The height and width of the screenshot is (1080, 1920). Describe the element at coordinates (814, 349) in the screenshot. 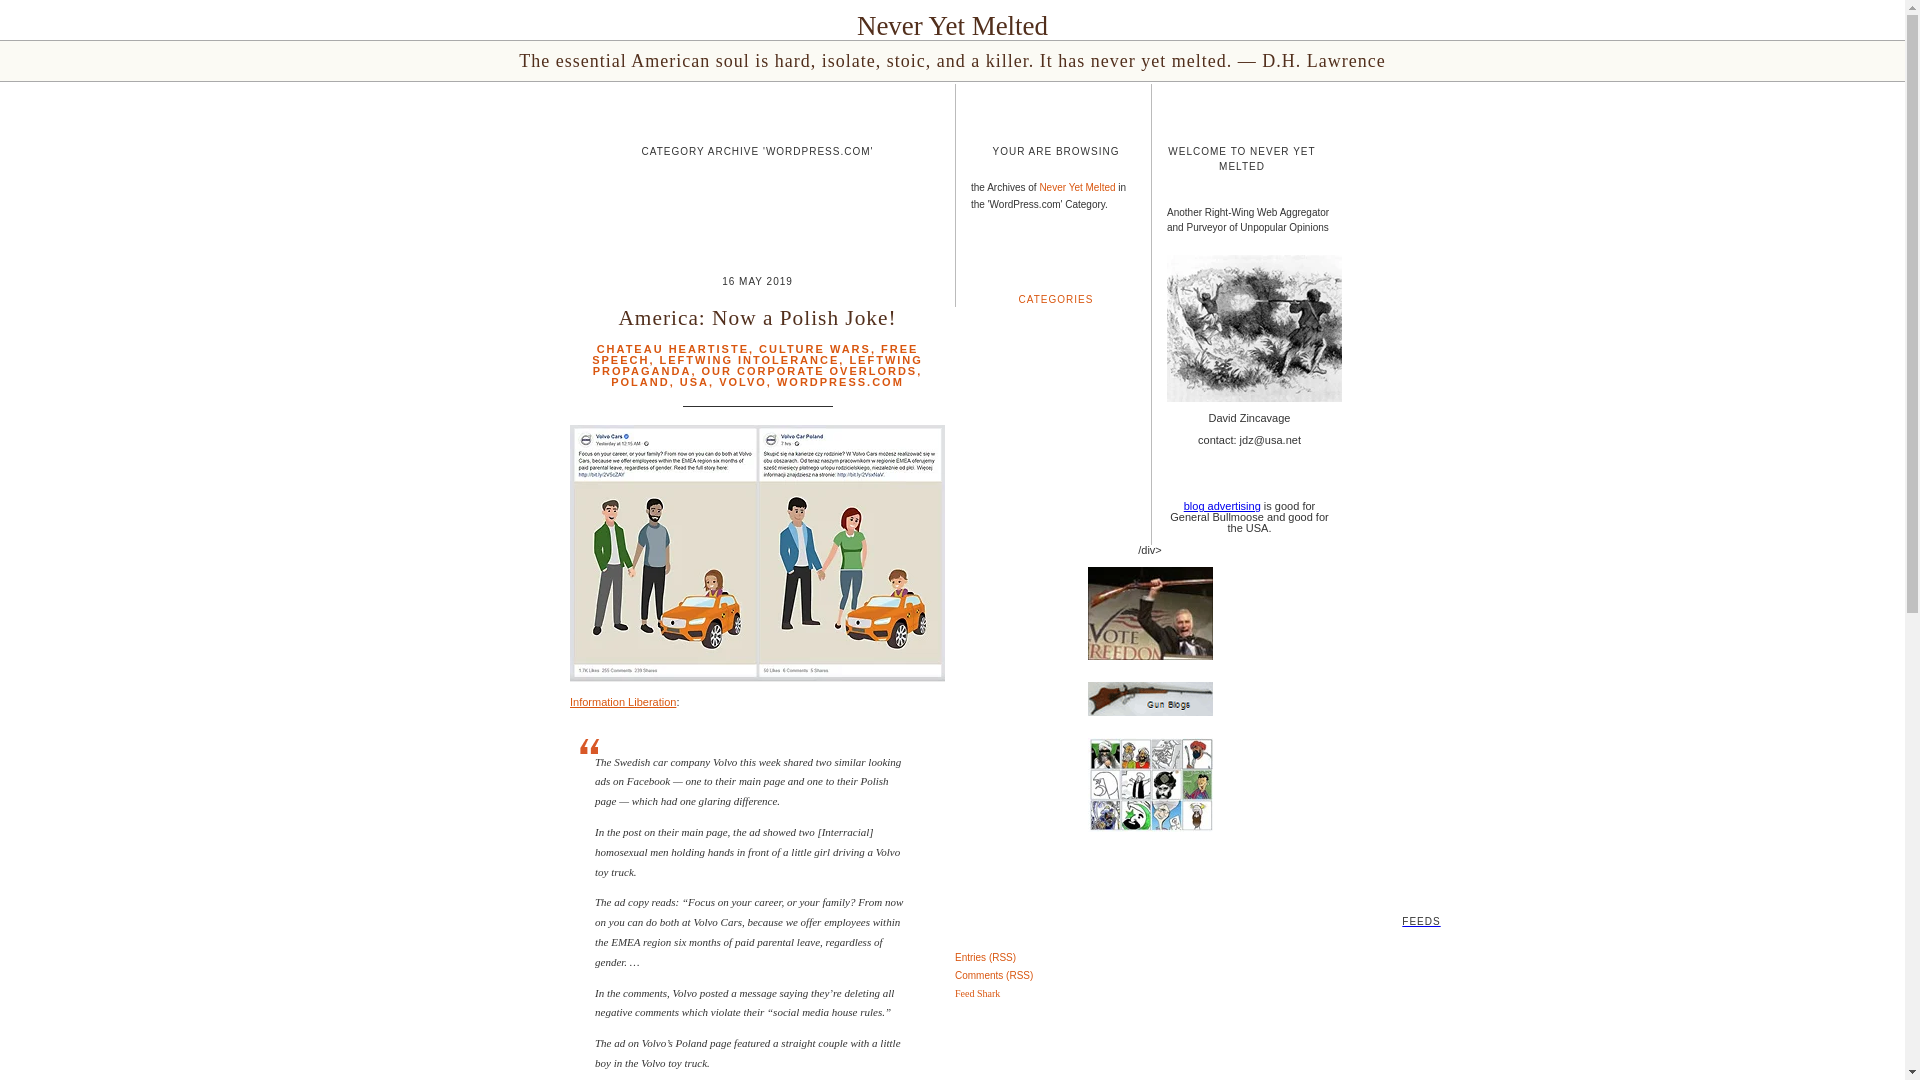

I see `CULTURE WARS` at that location.